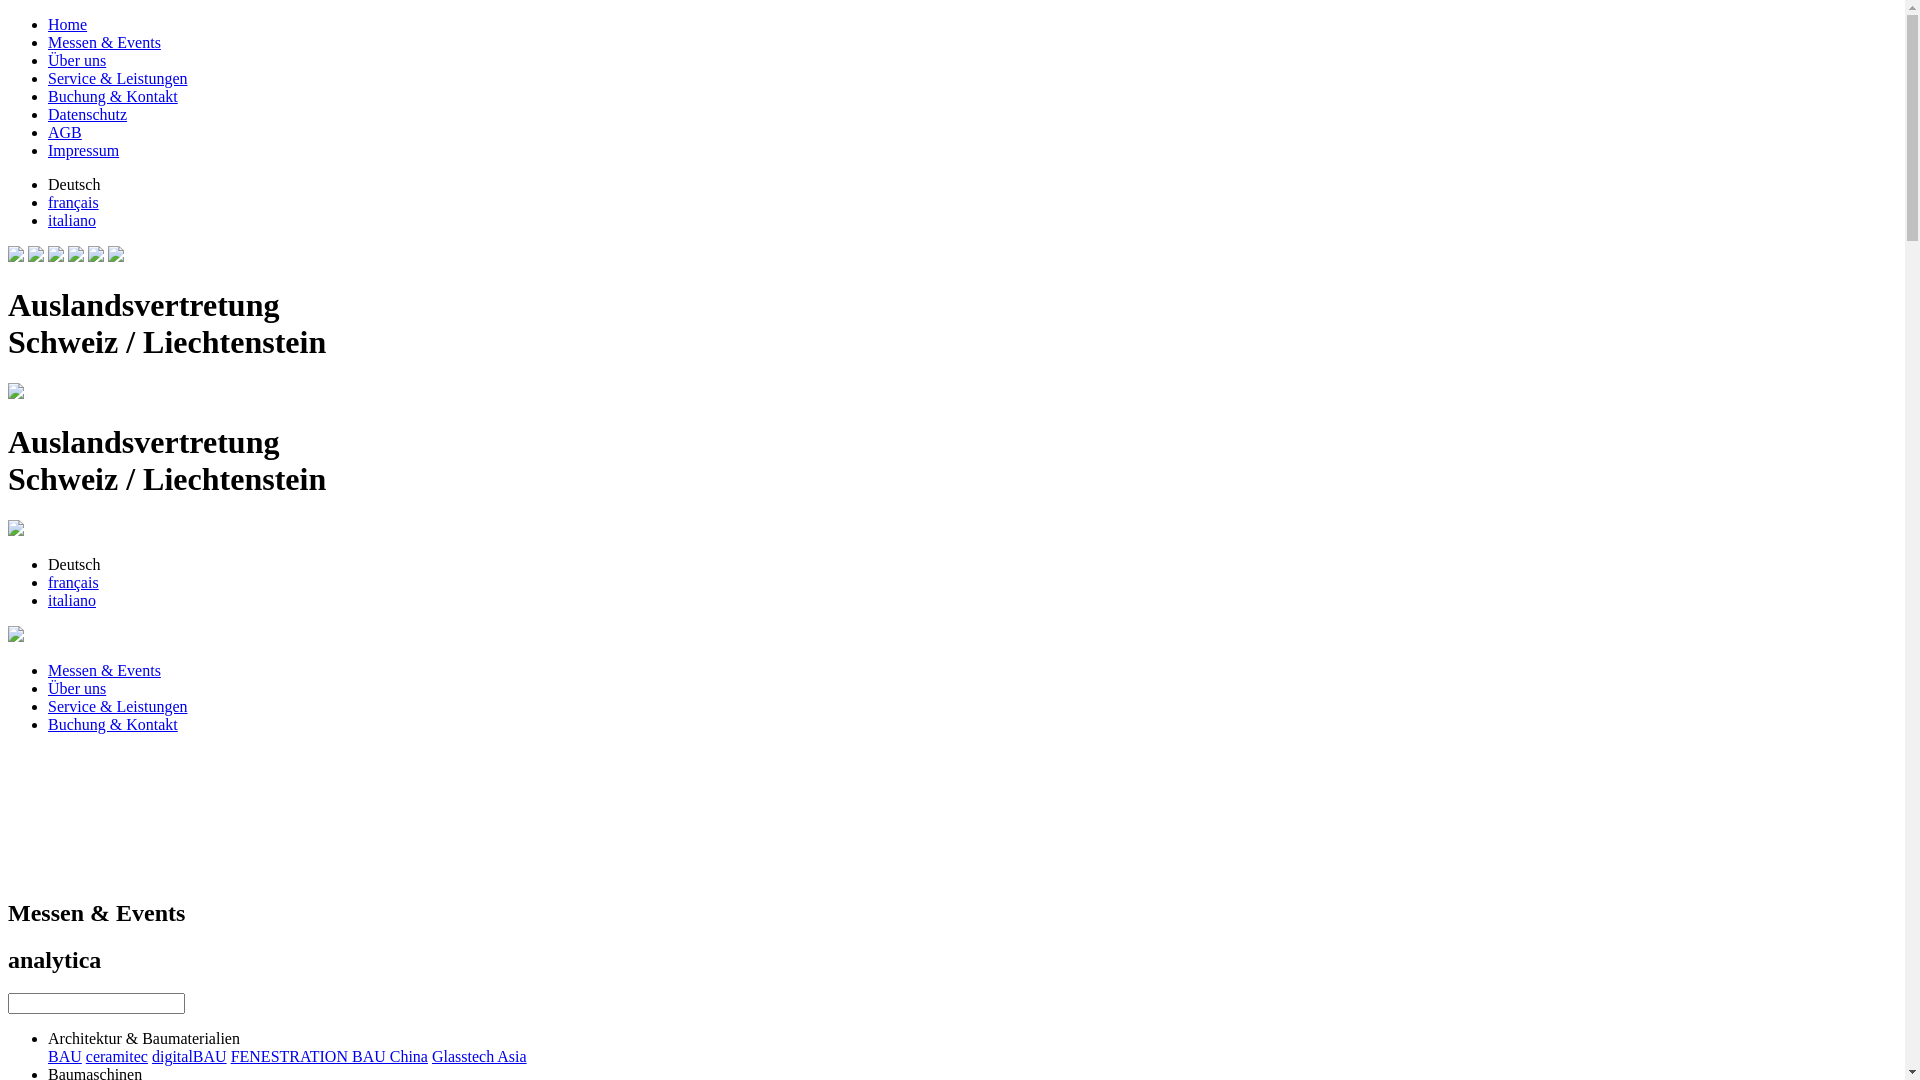 The image size is (1920, 1080). I want to click on italiano, so click(72, 220).